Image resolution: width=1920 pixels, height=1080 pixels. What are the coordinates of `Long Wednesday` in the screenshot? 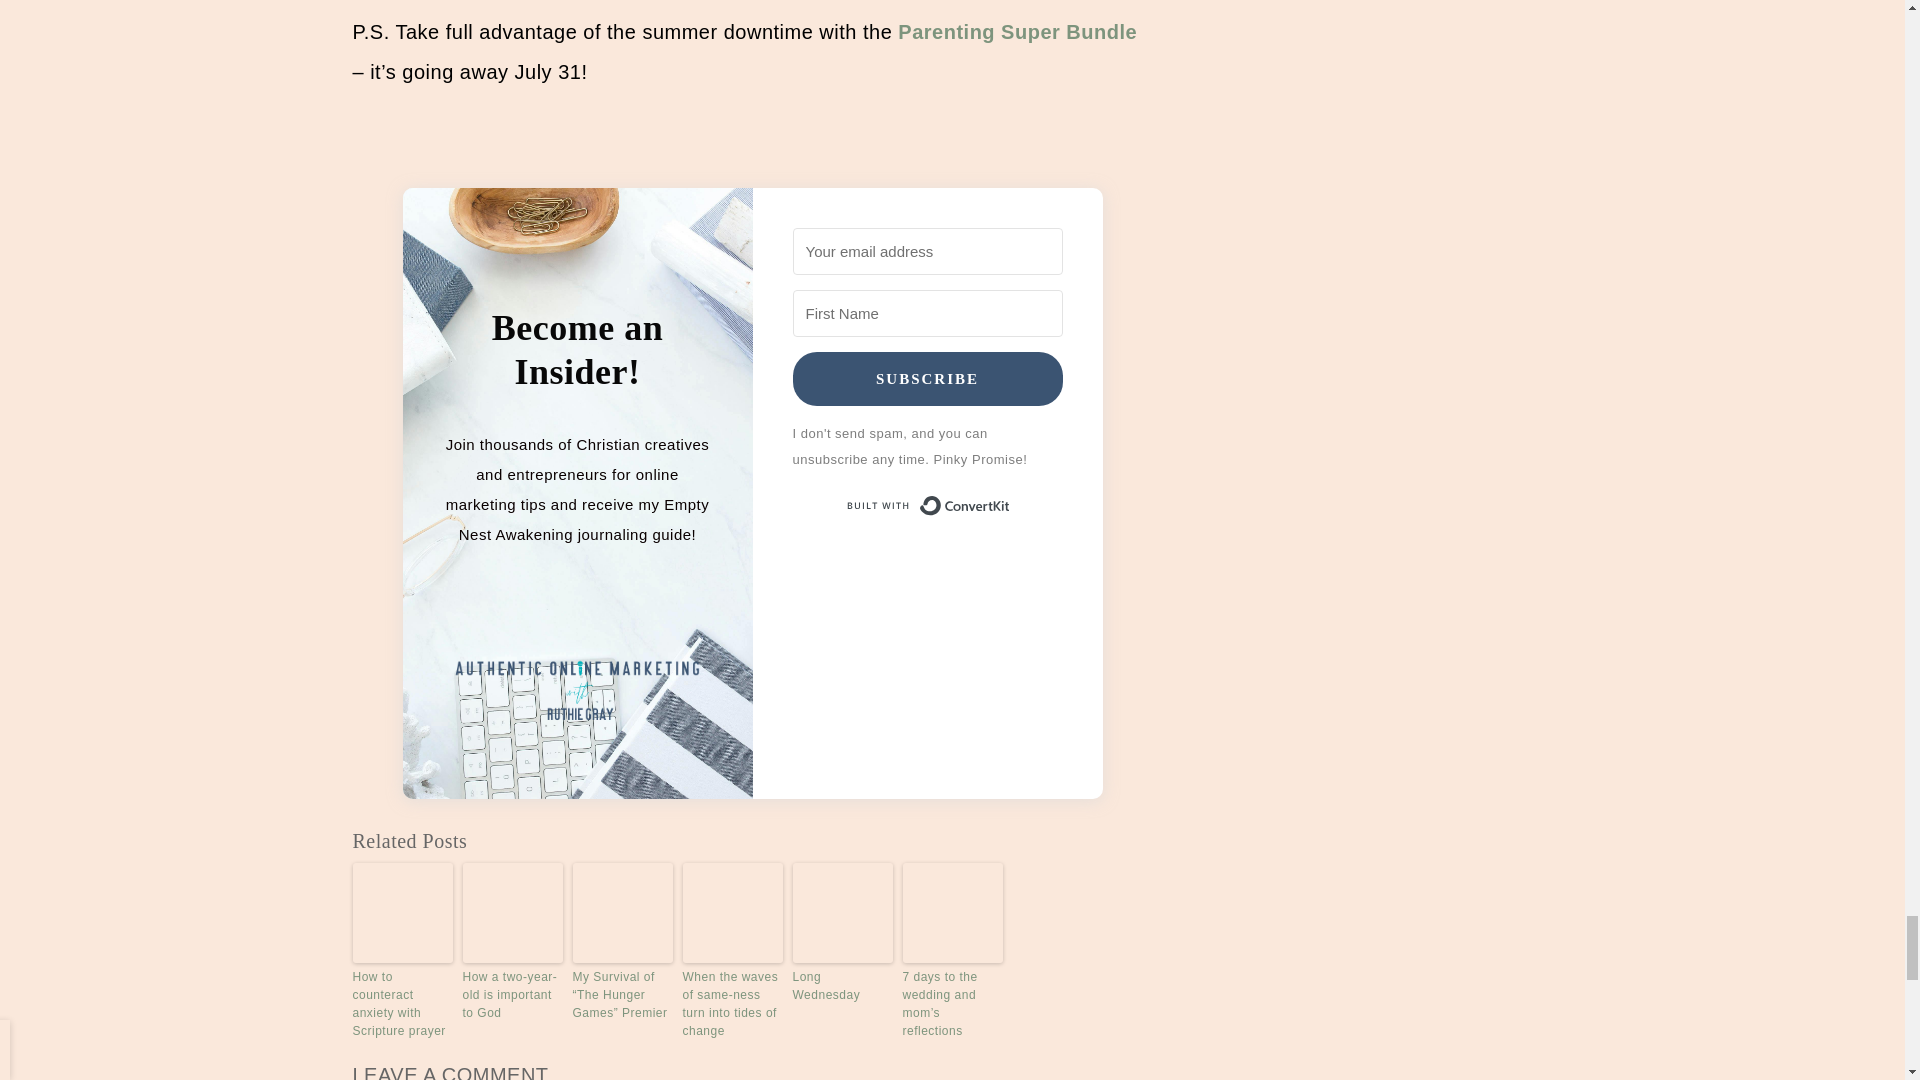 It's located at (842, 986).